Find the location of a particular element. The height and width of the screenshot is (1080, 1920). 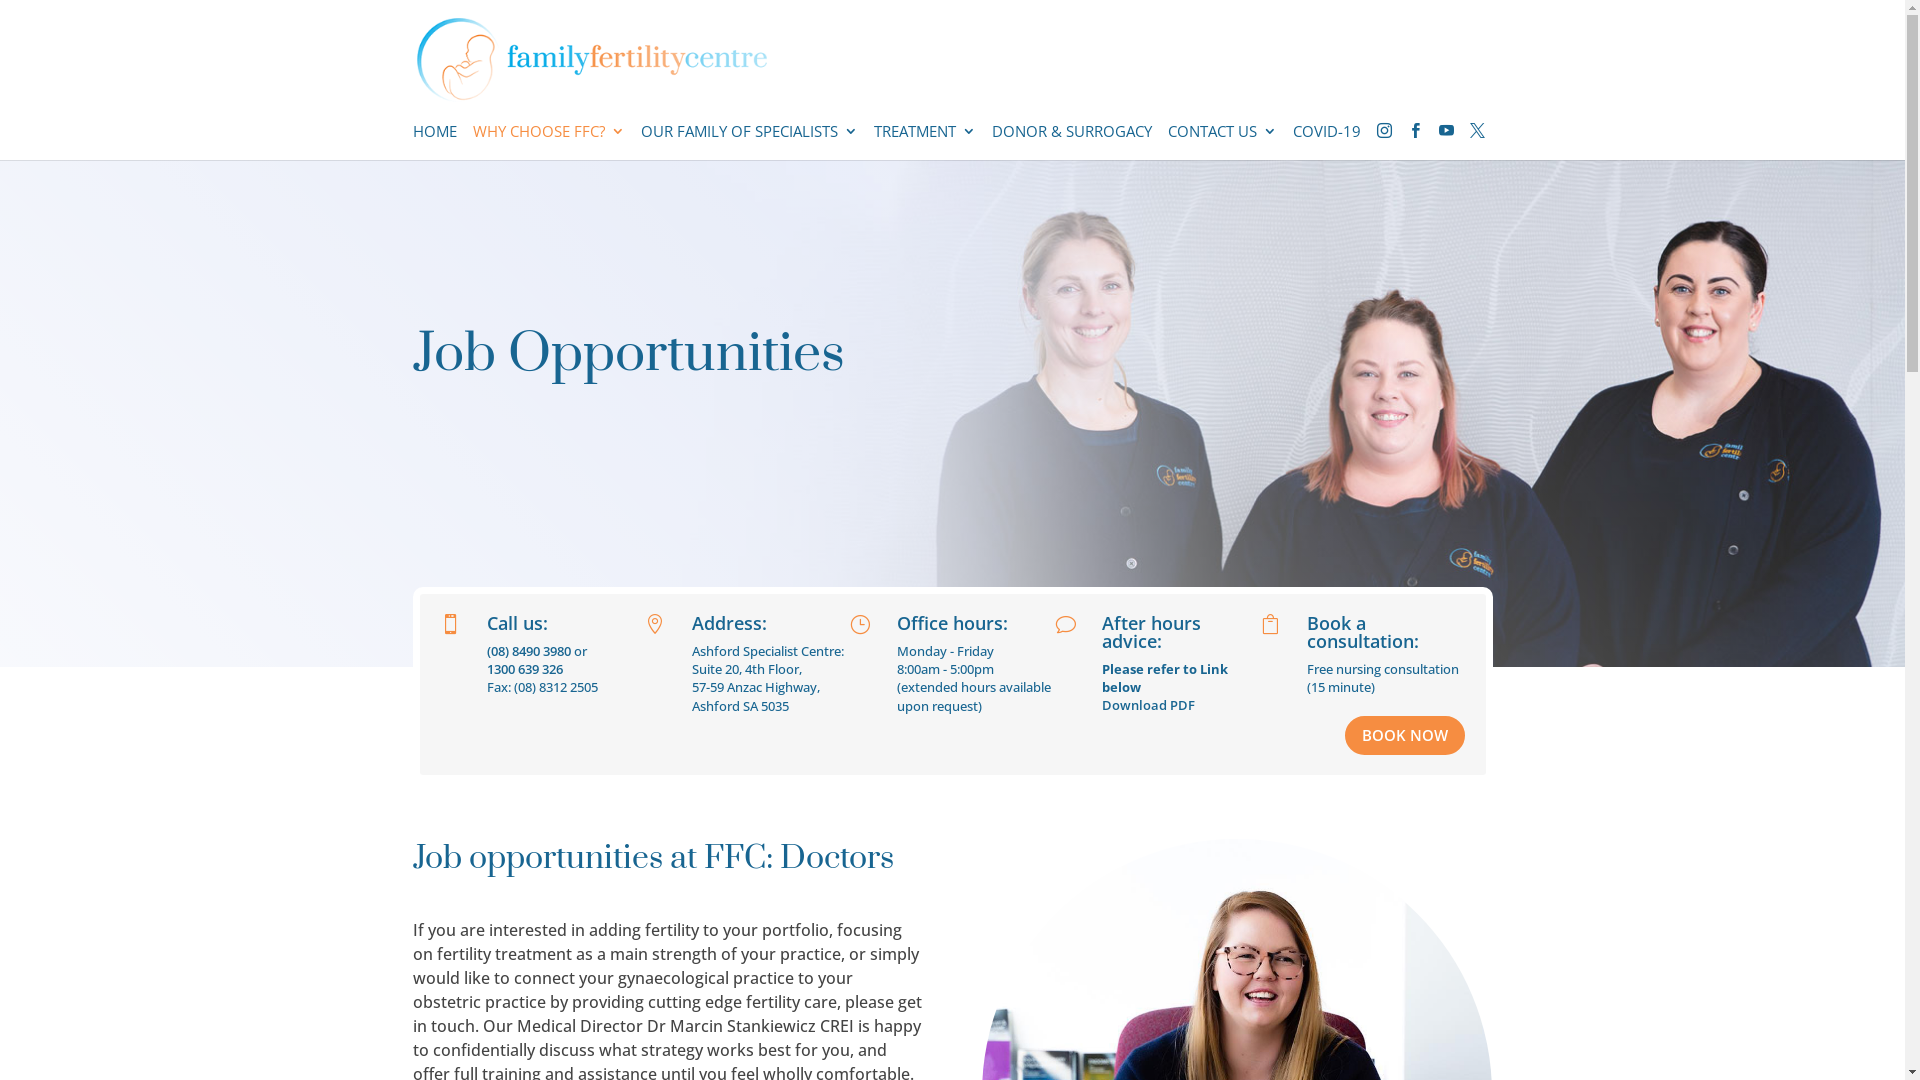

Download PDF is located at coordinates (1148, 705).